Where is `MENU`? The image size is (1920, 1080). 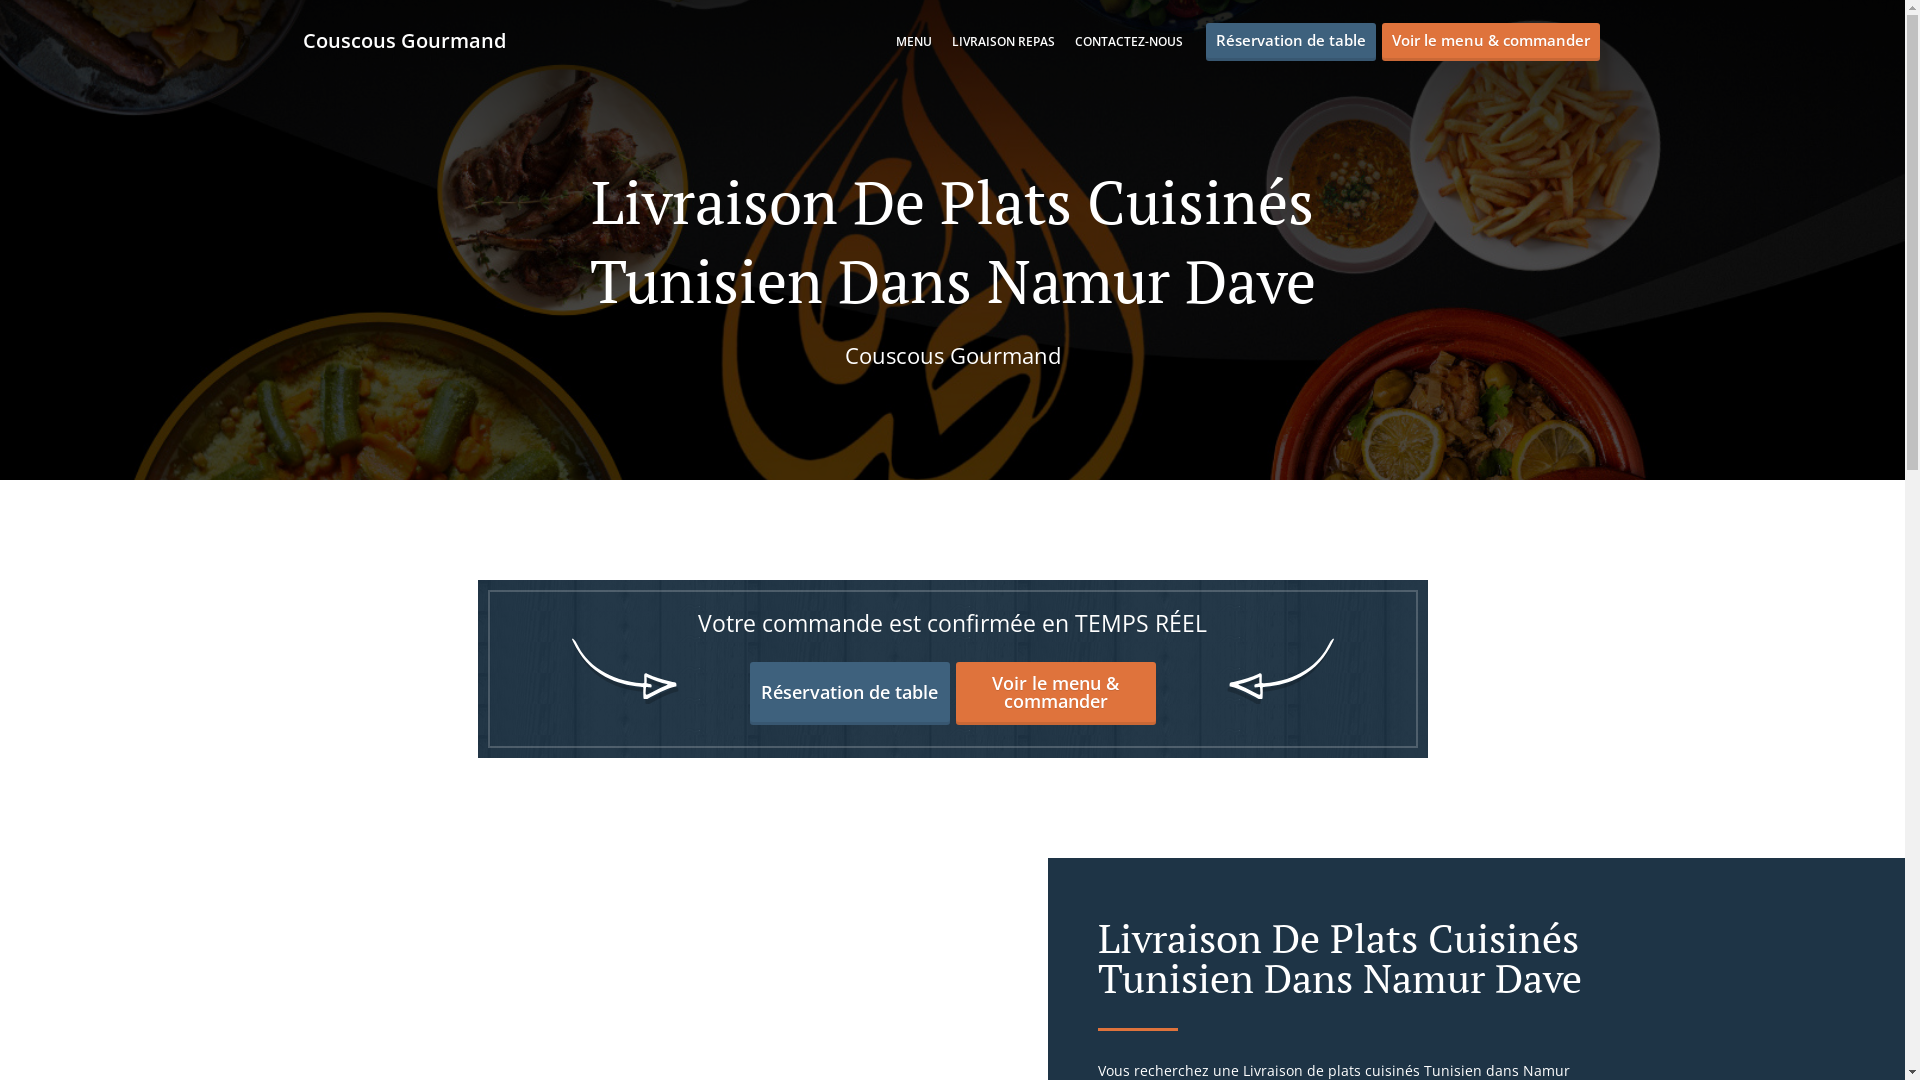 MENU is located at coordinates (914, 42).